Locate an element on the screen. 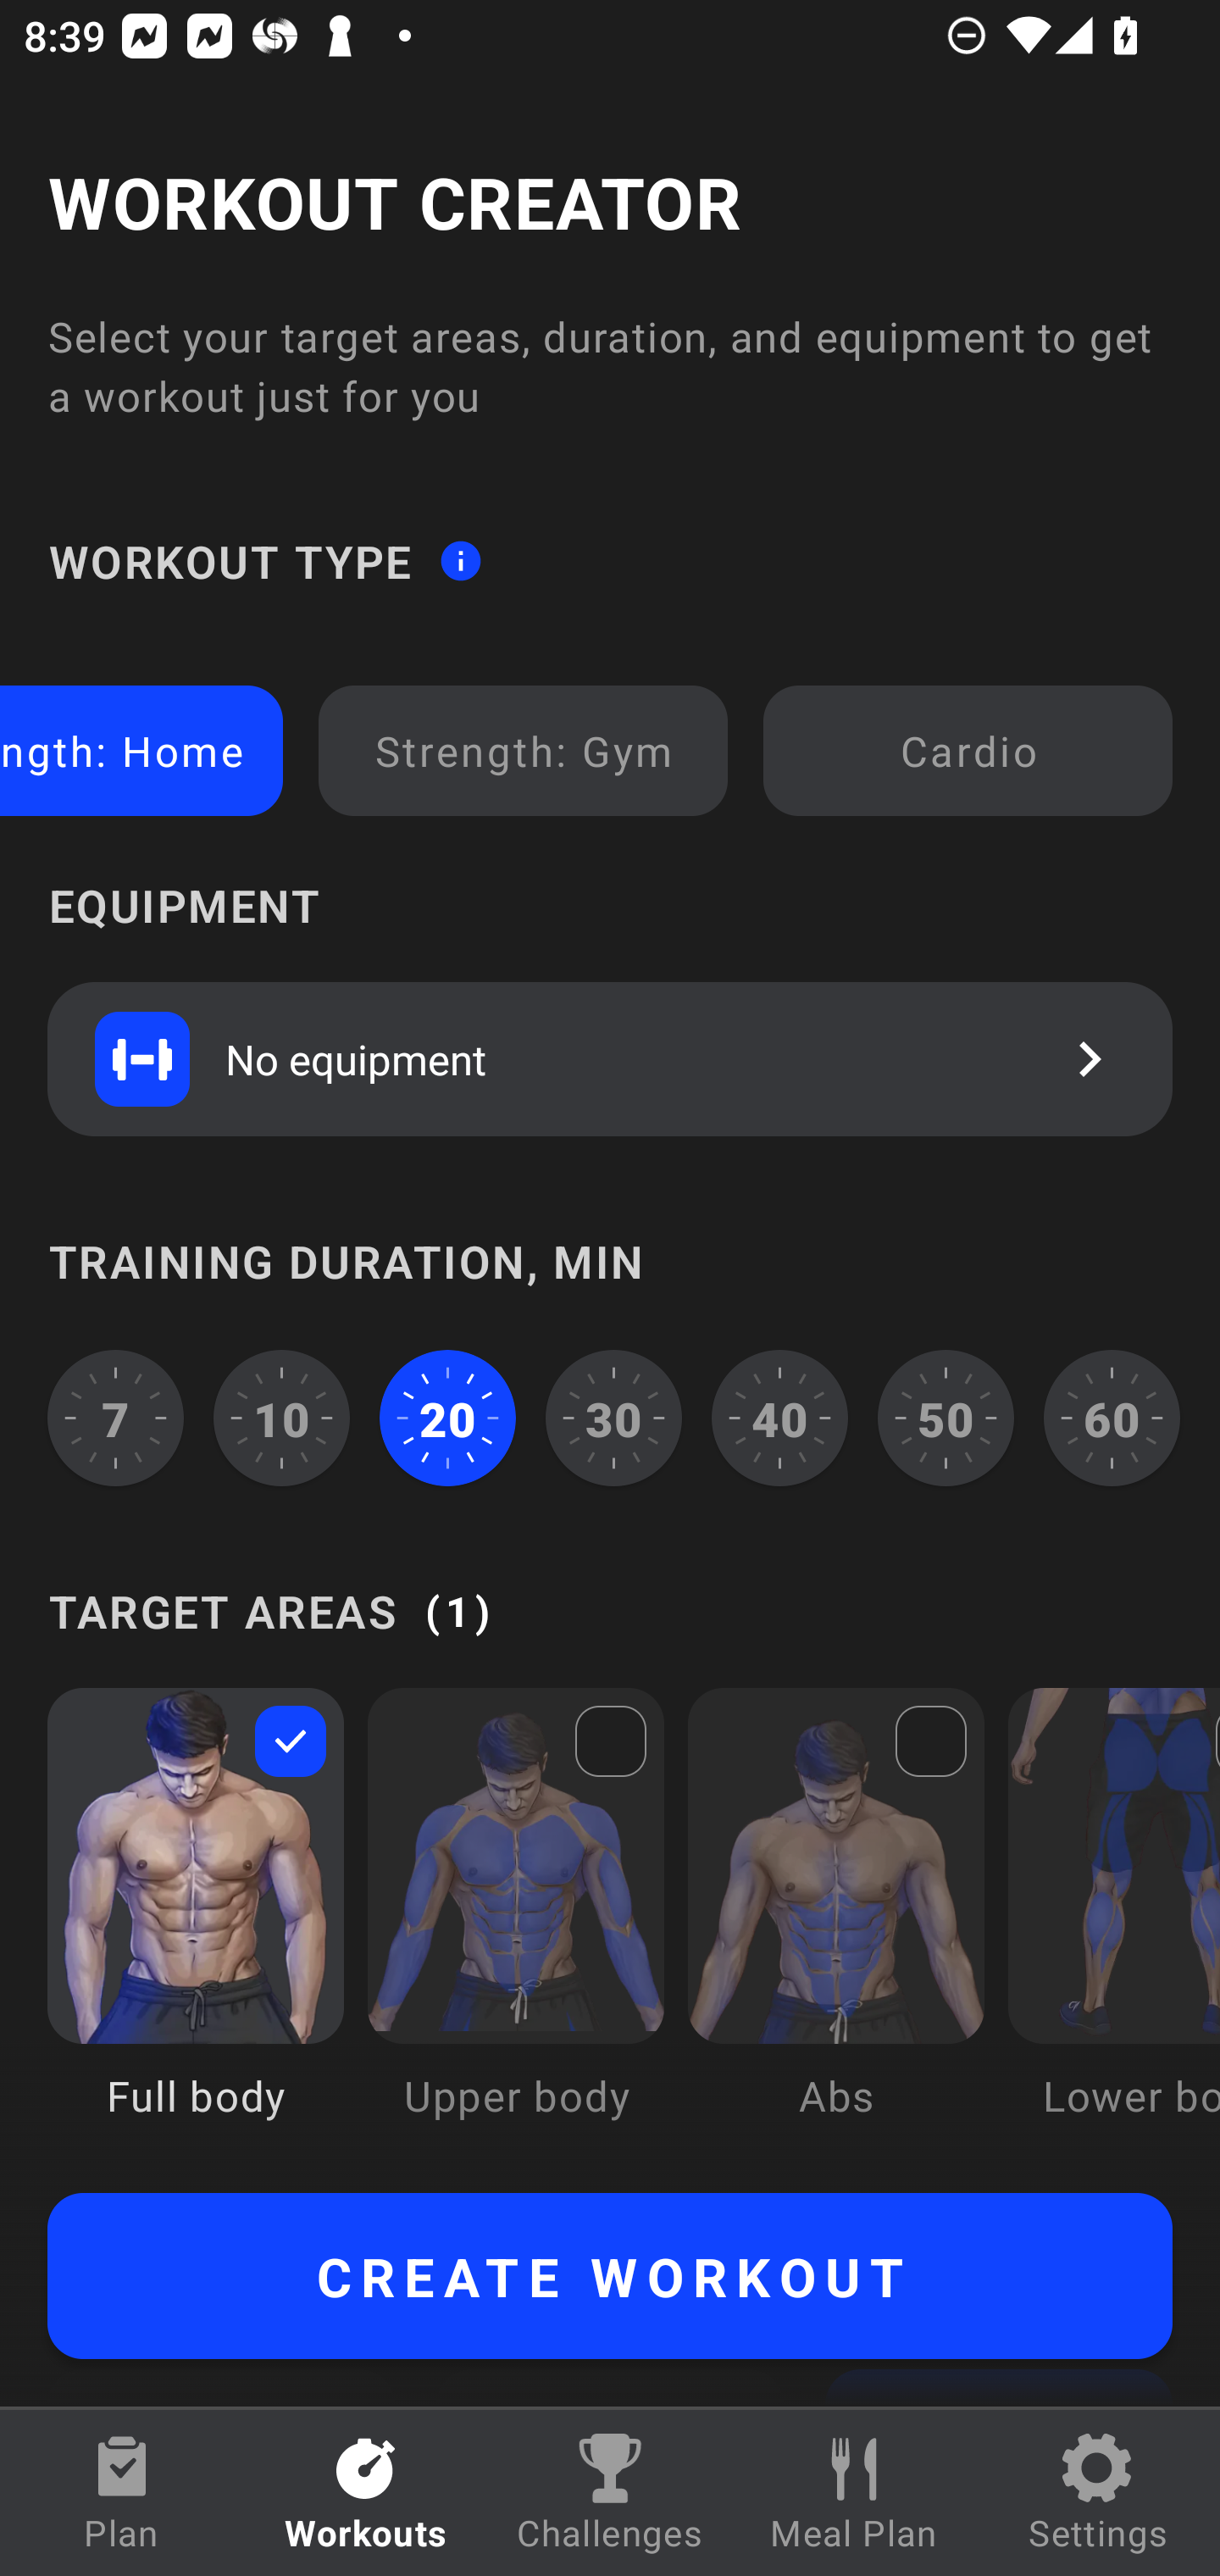 This screenshot has width=1220, height=2576. Cardio is located at coordinates (968, 751).